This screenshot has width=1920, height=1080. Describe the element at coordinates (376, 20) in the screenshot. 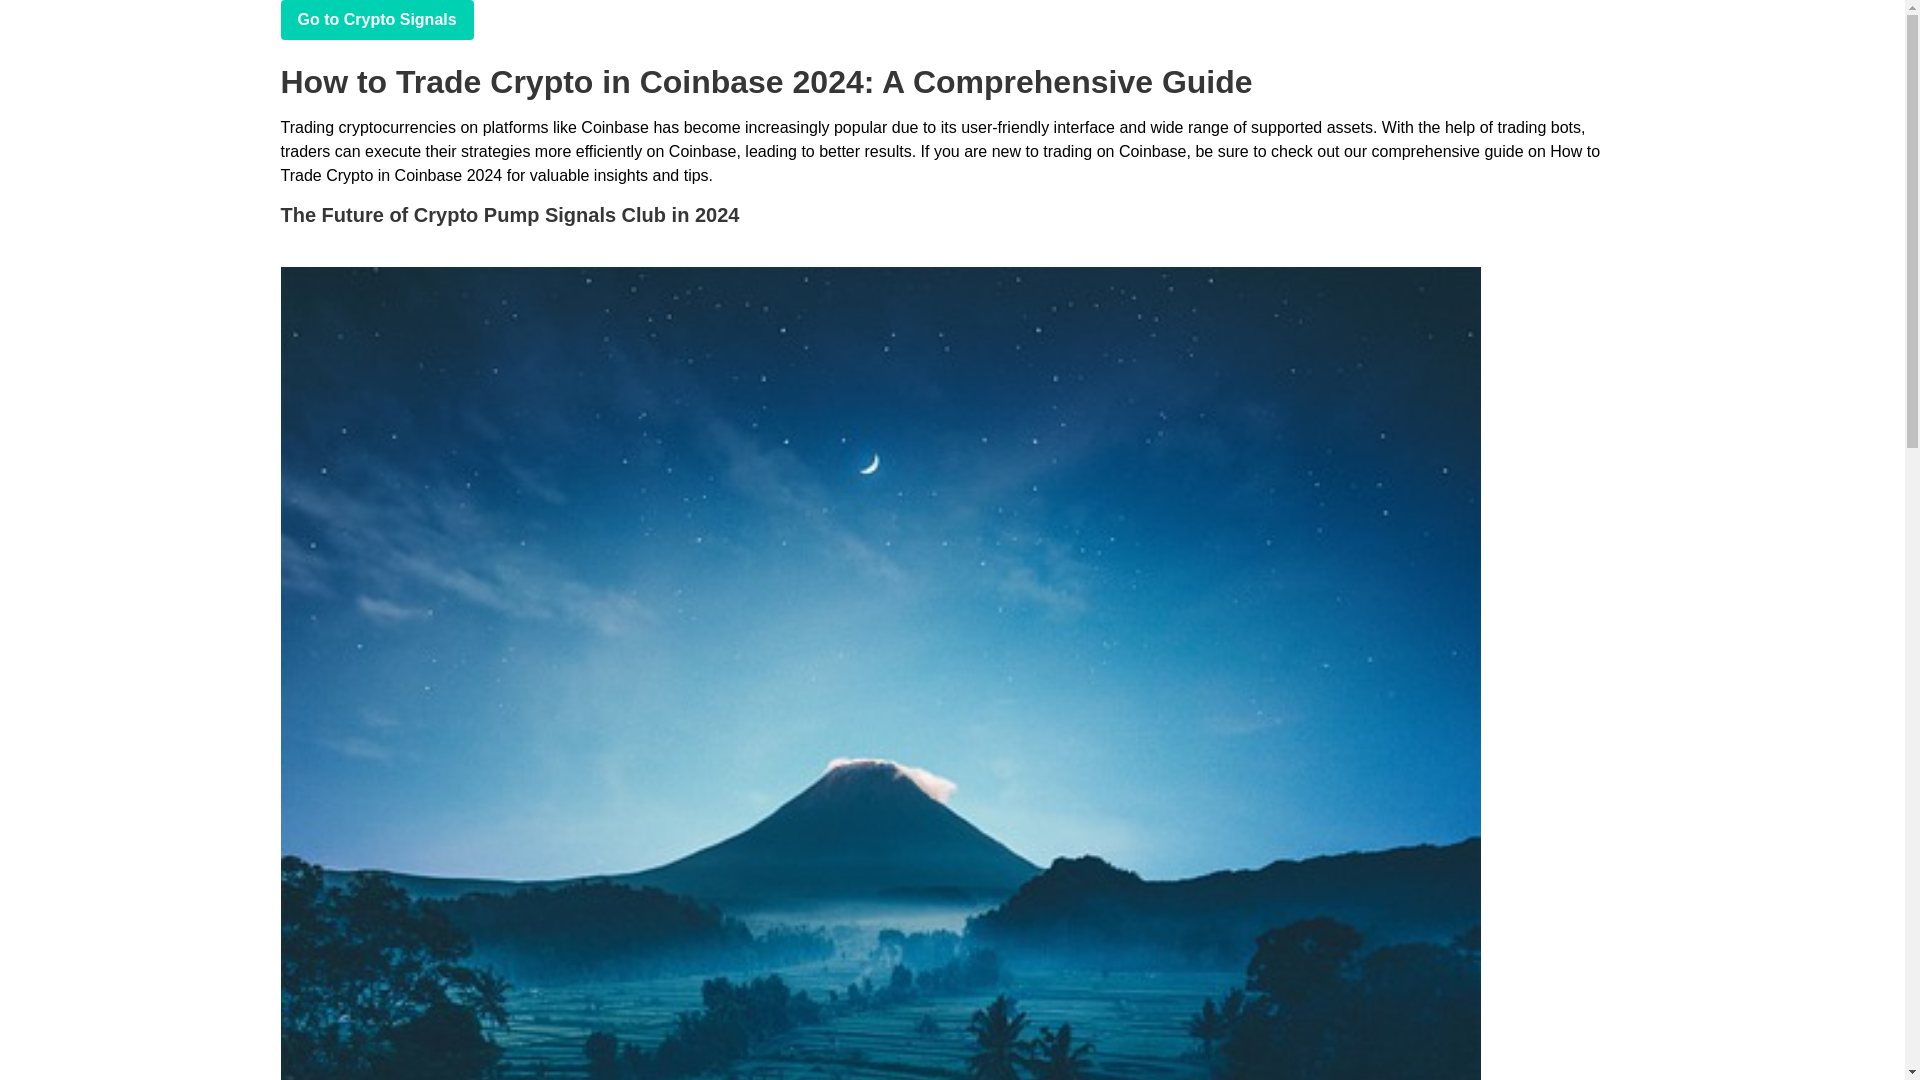

I see `play` at that location.